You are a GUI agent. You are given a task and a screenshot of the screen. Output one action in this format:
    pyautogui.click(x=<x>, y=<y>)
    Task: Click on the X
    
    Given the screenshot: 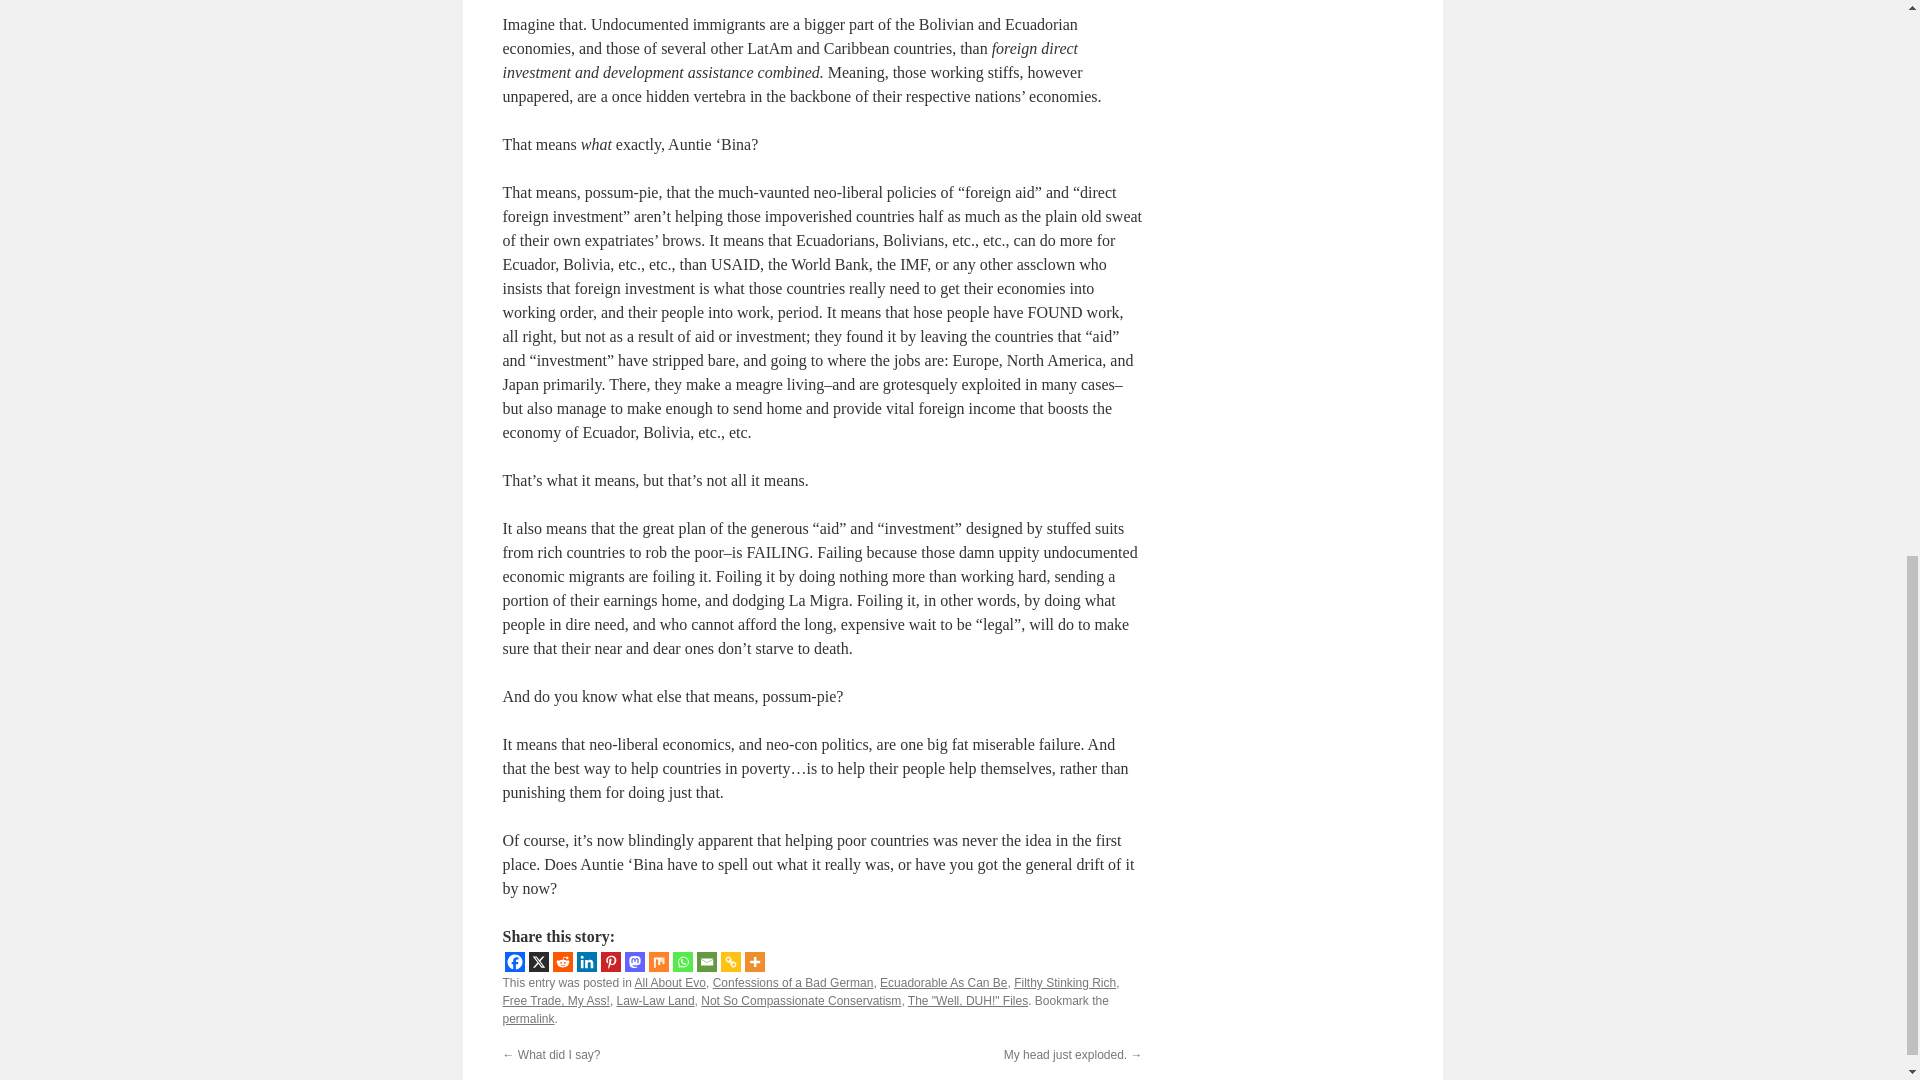 What is the action you would take?
    pyautogui.click(x=538, y=962)
    